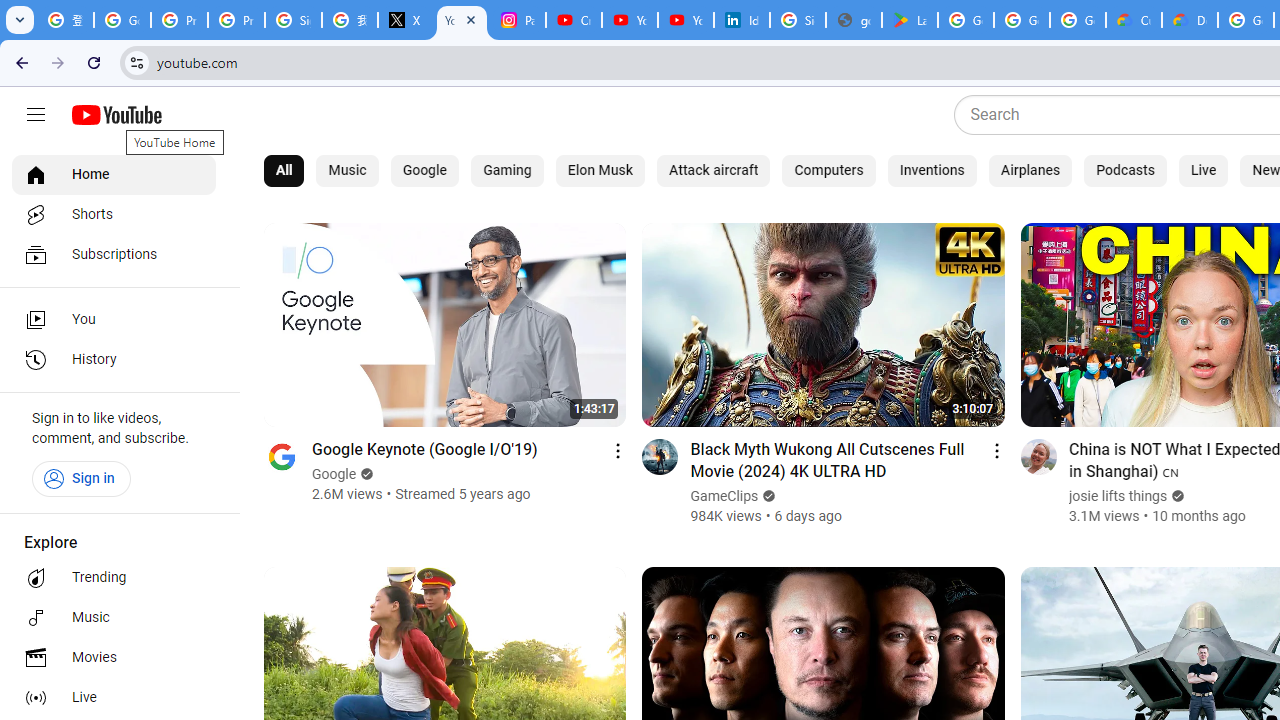  I want to click on YouTube Culture & Trends - YouTube Top 10, 2021, so click(686, 20).